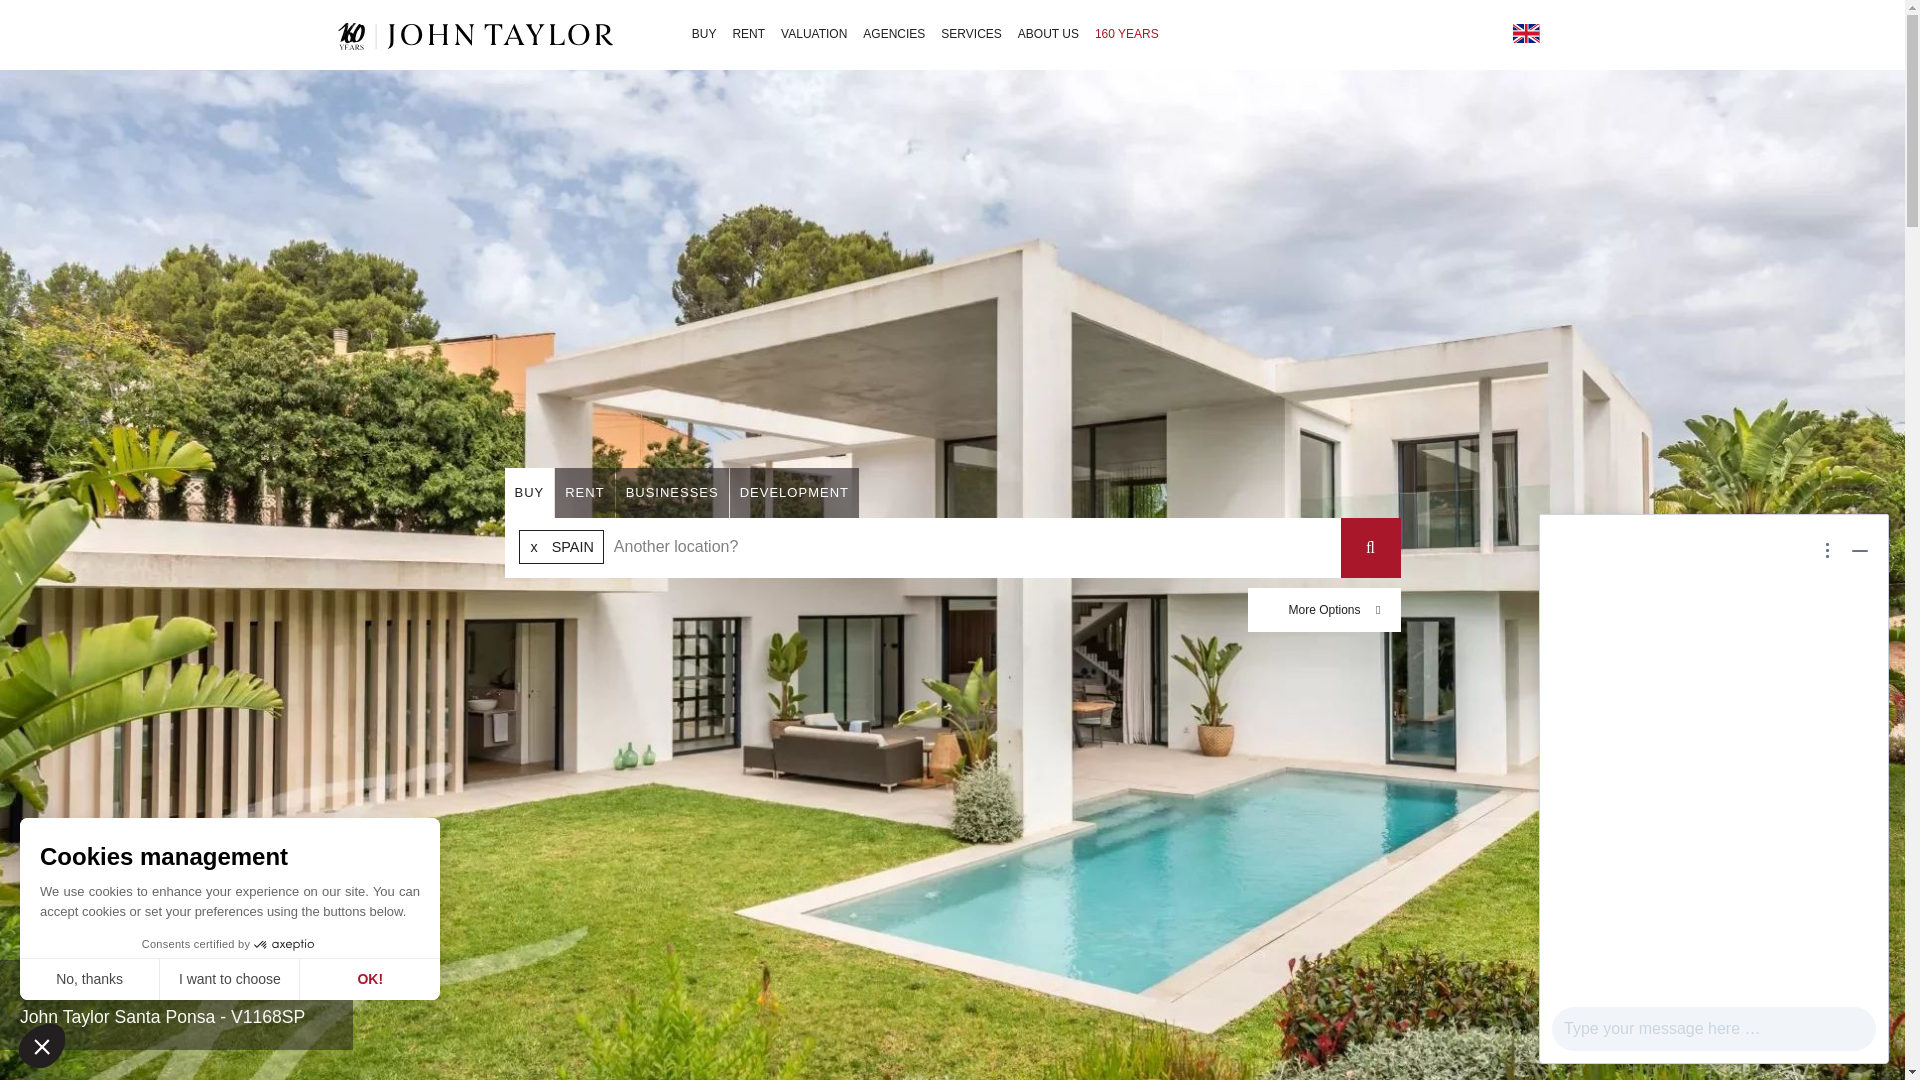 The height and width of the screenshot is (1080, 1920). I want to click on 0, so click(140, 1012).